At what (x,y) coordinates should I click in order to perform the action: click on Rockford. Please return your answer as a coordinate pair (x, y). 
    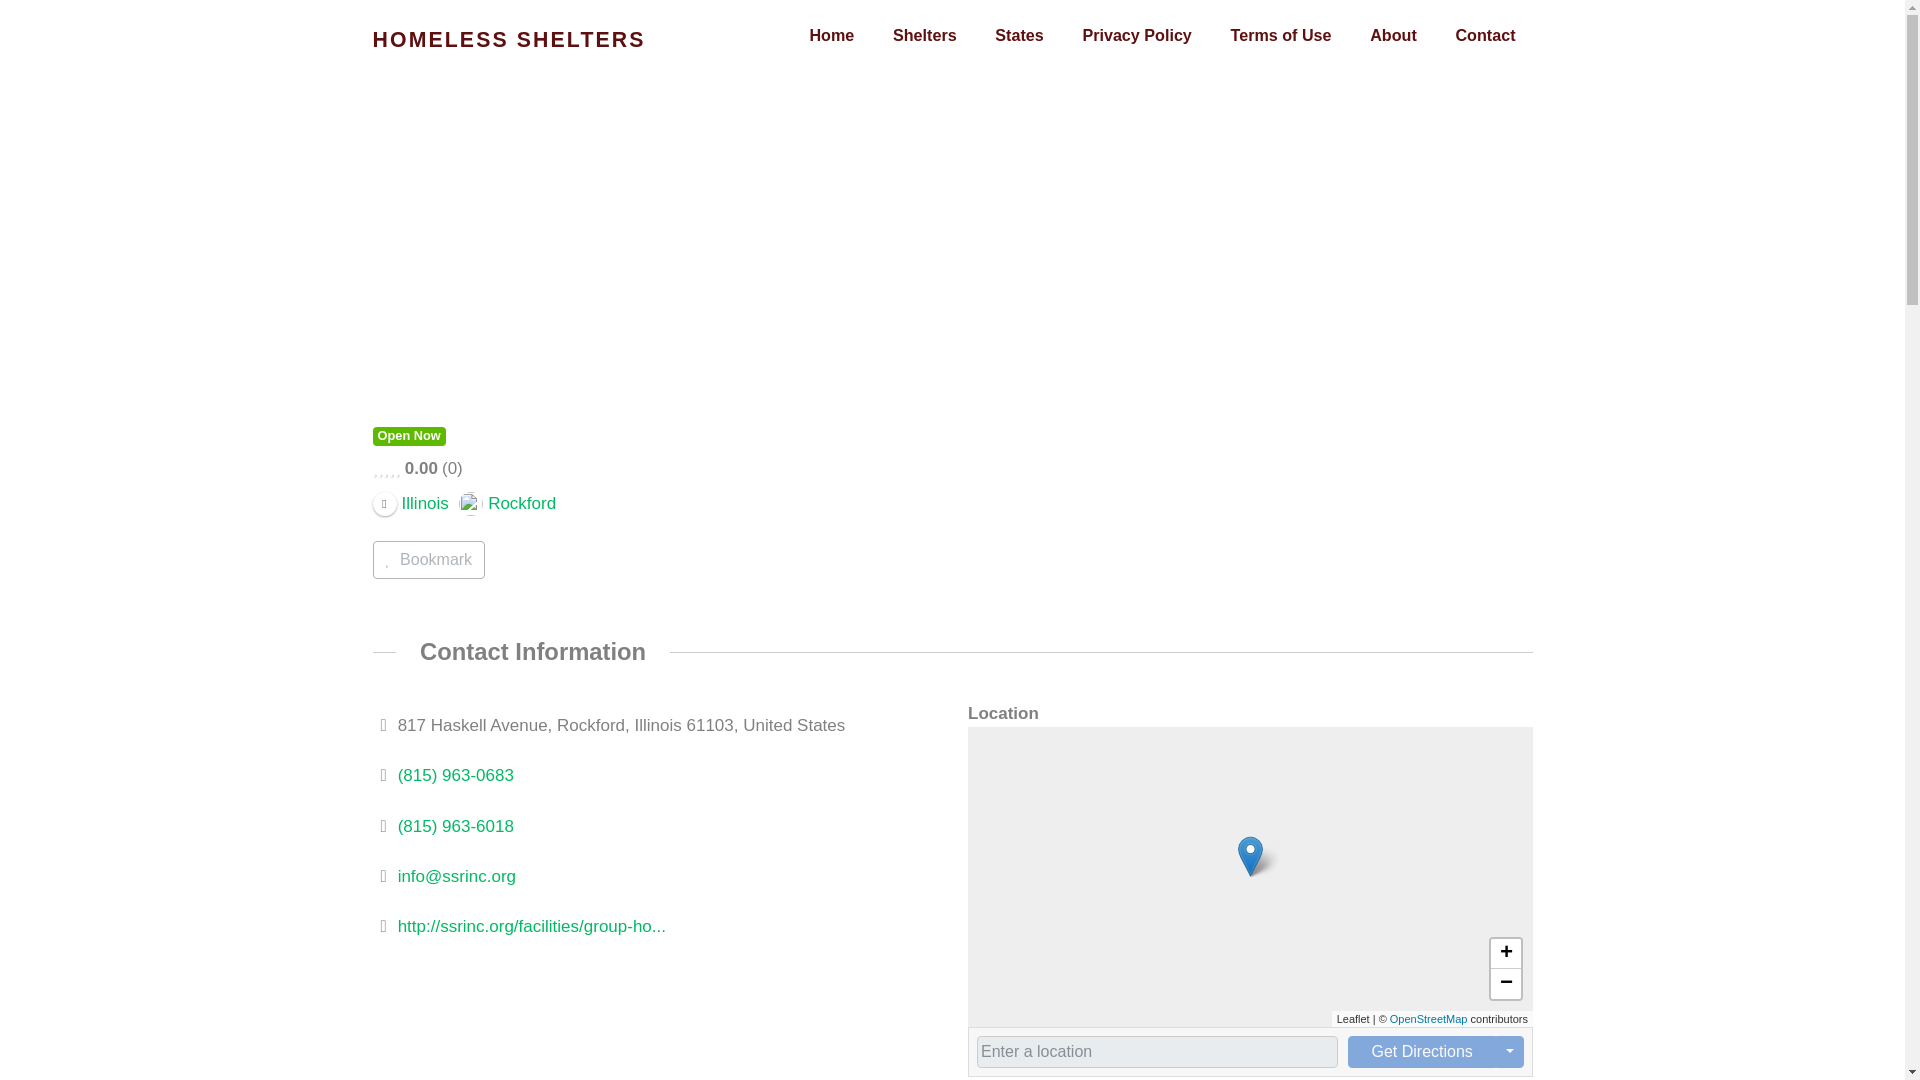
    Looking at the image, I should click on (507, 503).